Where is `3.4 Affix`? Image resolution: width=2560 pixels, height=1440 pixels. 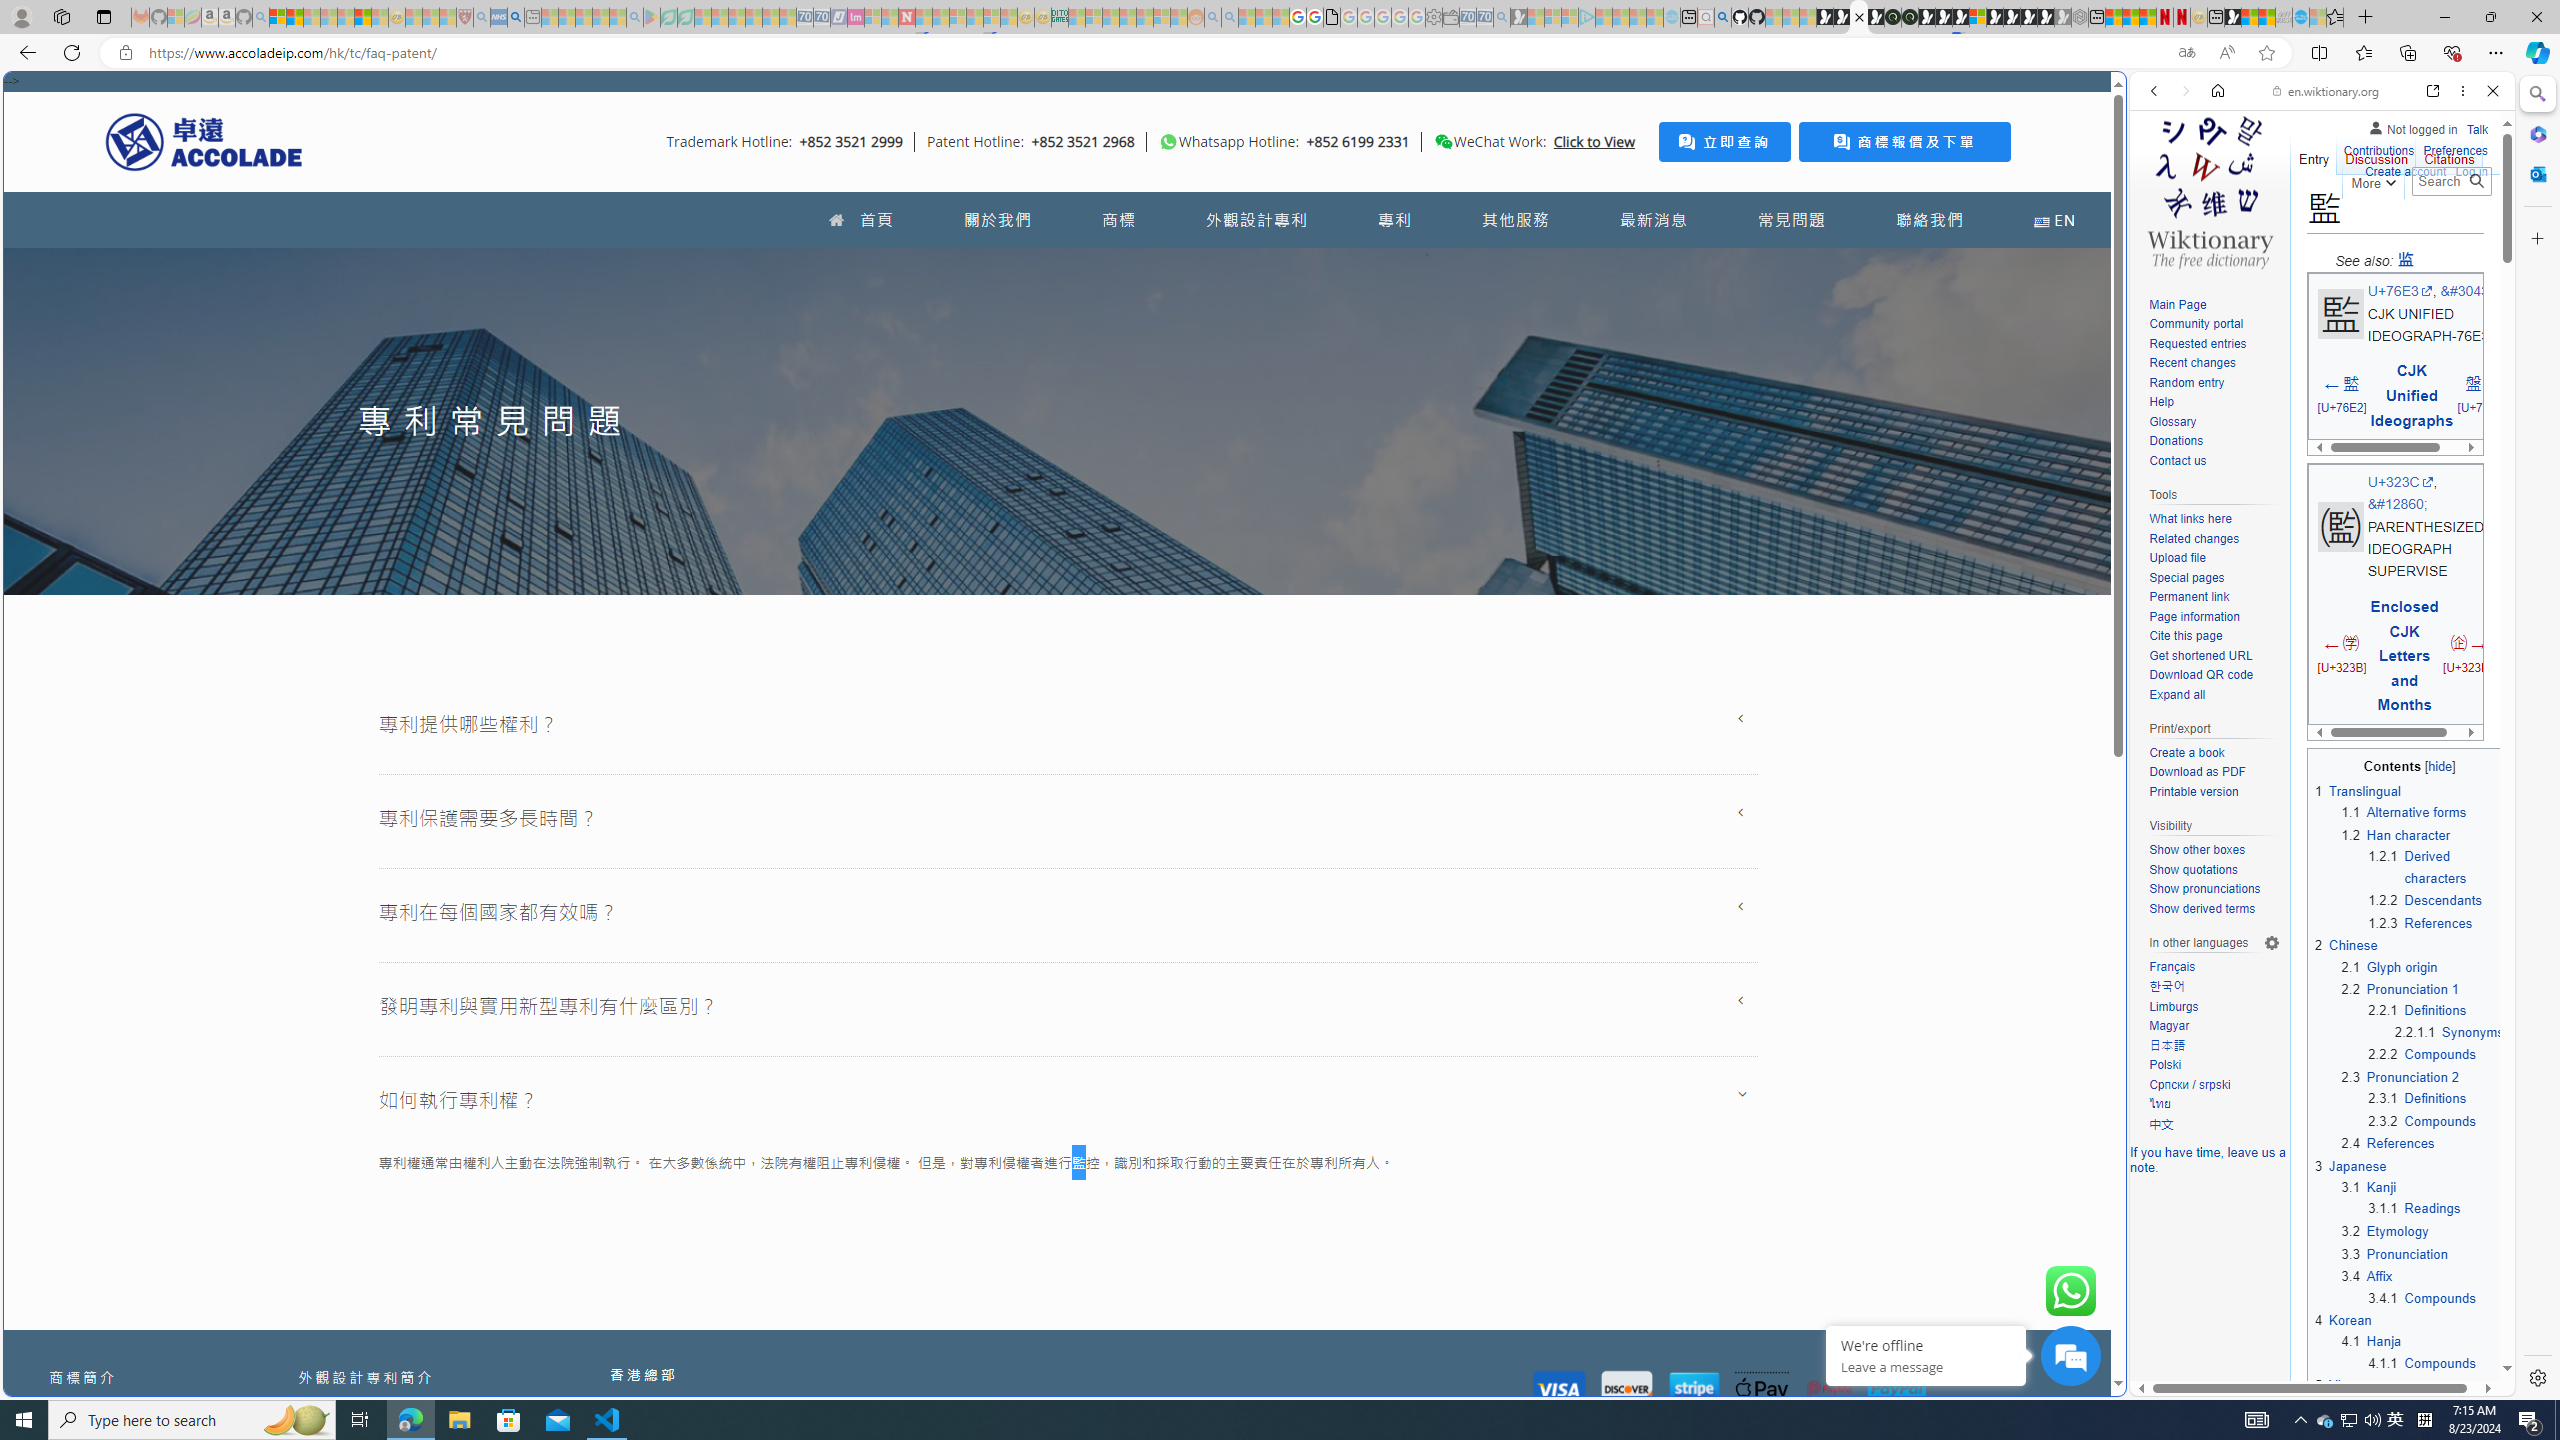
3.4 Affix is located at coordinates (2366, 1276).